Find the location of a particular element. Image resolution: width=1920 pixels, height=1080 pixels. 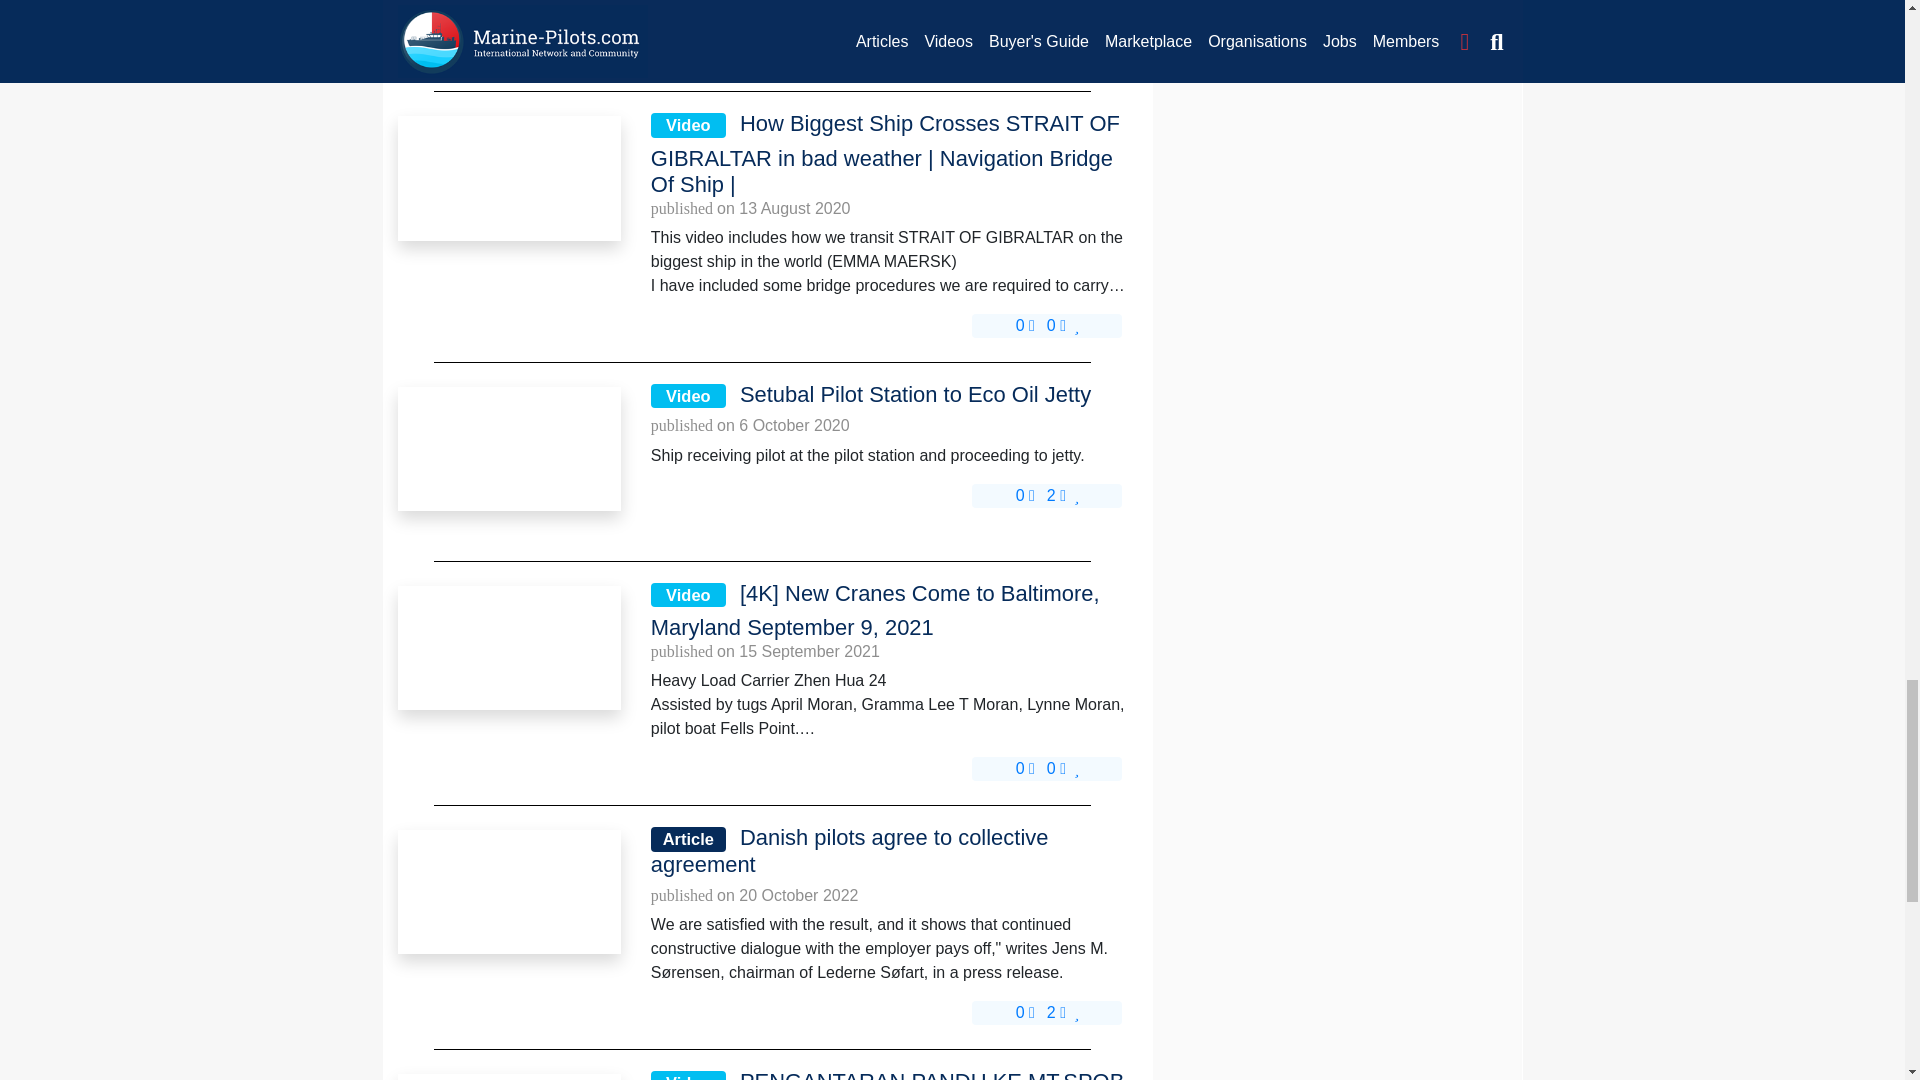

Danish pilots agree to collective agreement is located at coordinates (889, 852).